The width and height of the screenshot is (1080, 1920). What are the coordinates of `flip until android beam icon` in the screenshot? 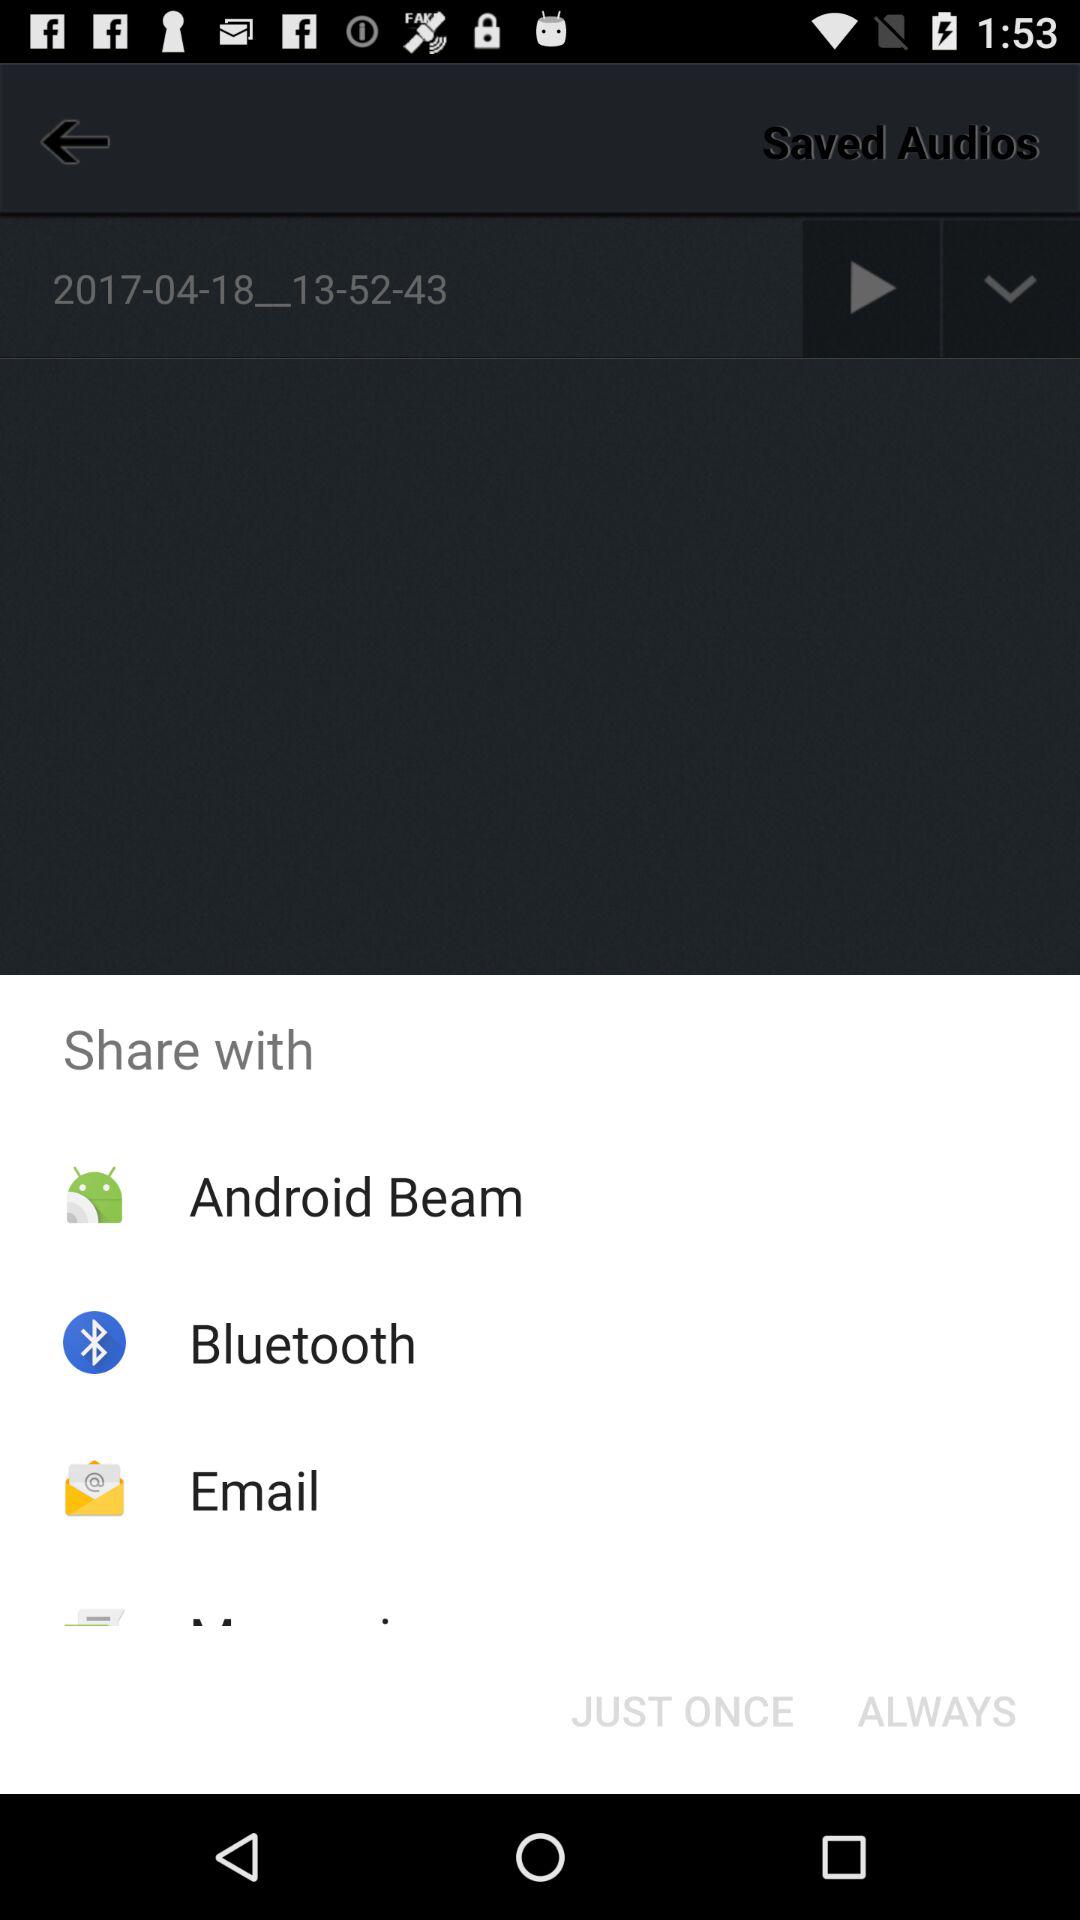 It's located at (356, 1194).